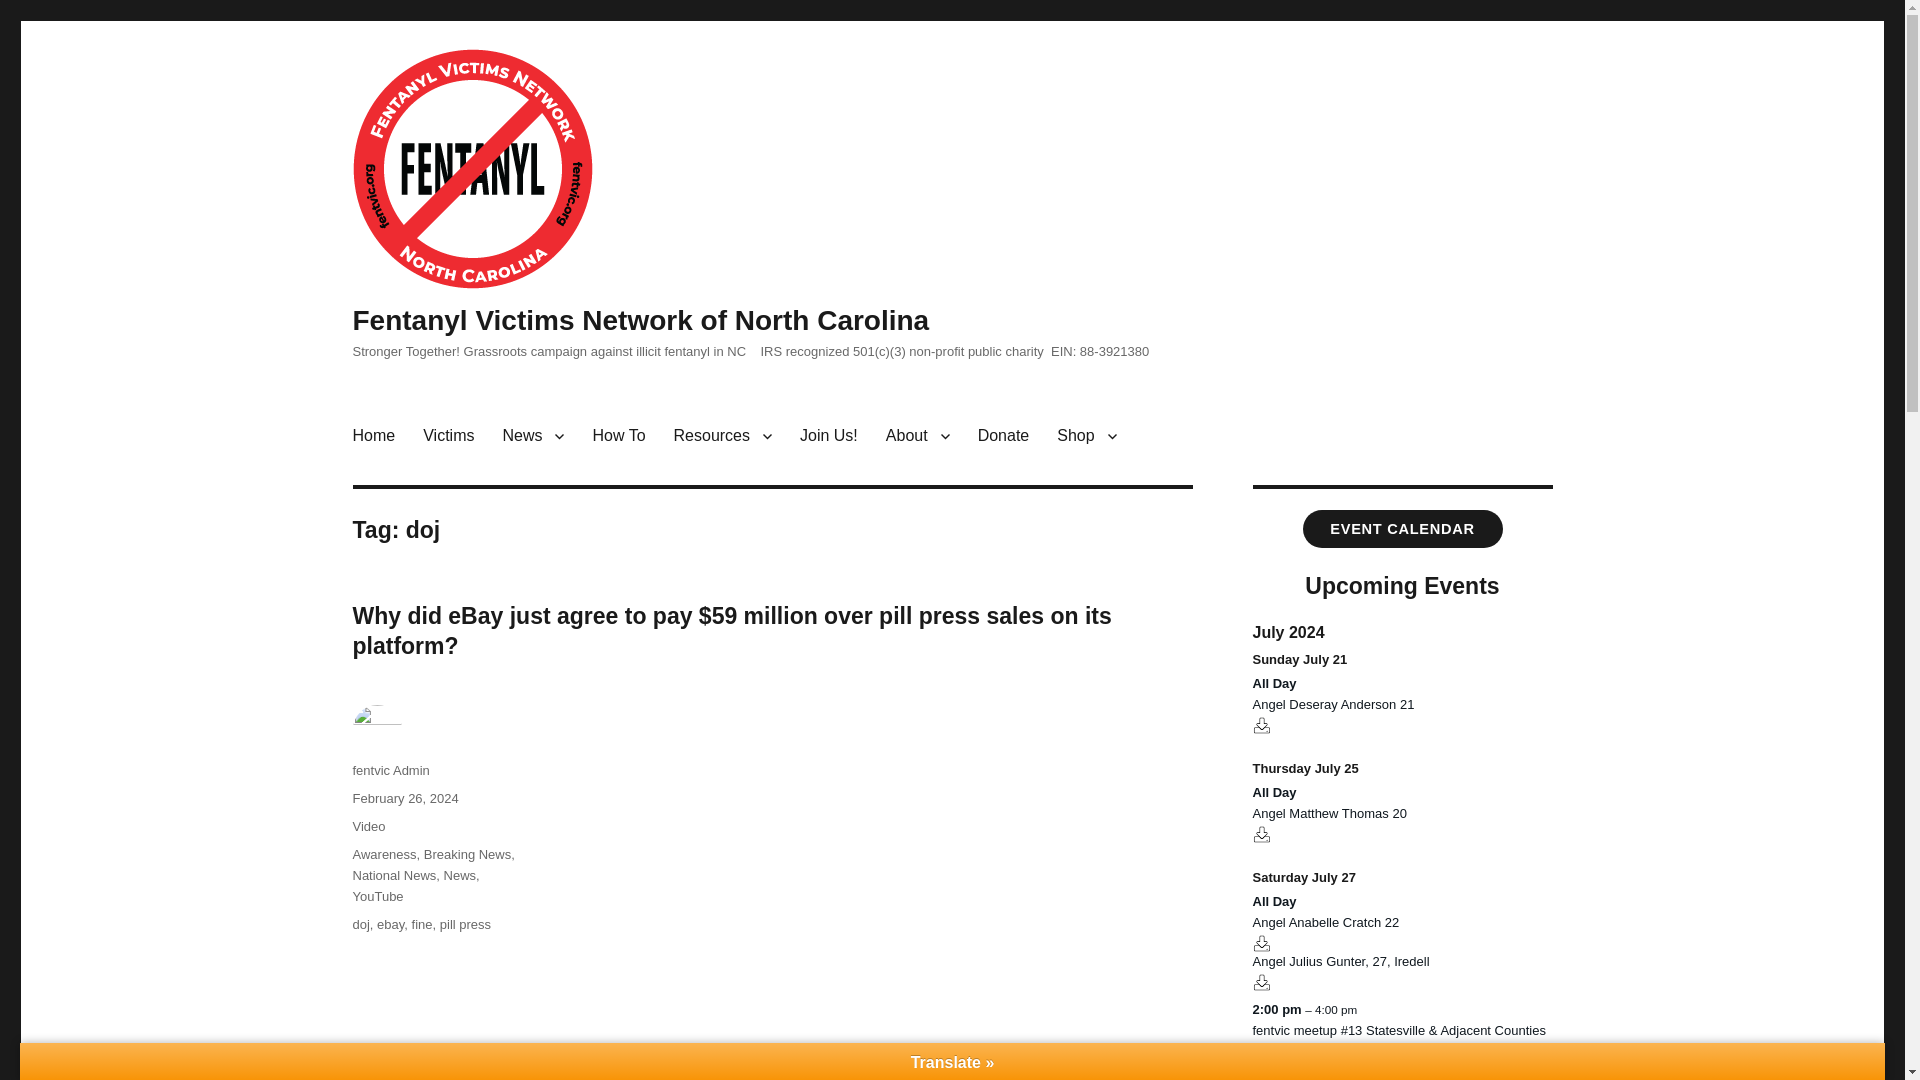  What do you see at coordinates (1261, 726) in the screenshot?
I see `Save to your calendar` at bounding box center [1261, 726].